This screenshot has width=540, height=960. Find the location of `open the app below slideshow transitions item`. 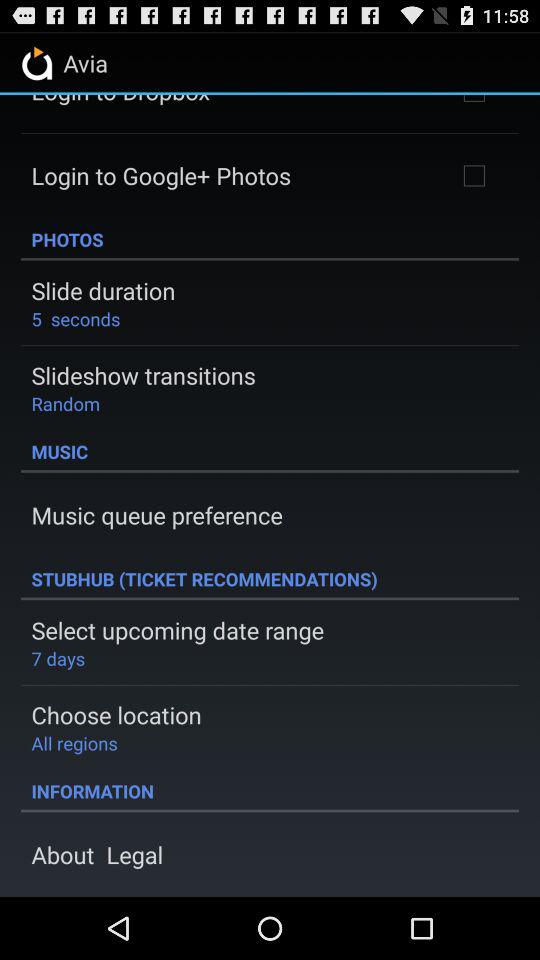

open the app below slideshow transitions item is located at coordinates (66, 403).